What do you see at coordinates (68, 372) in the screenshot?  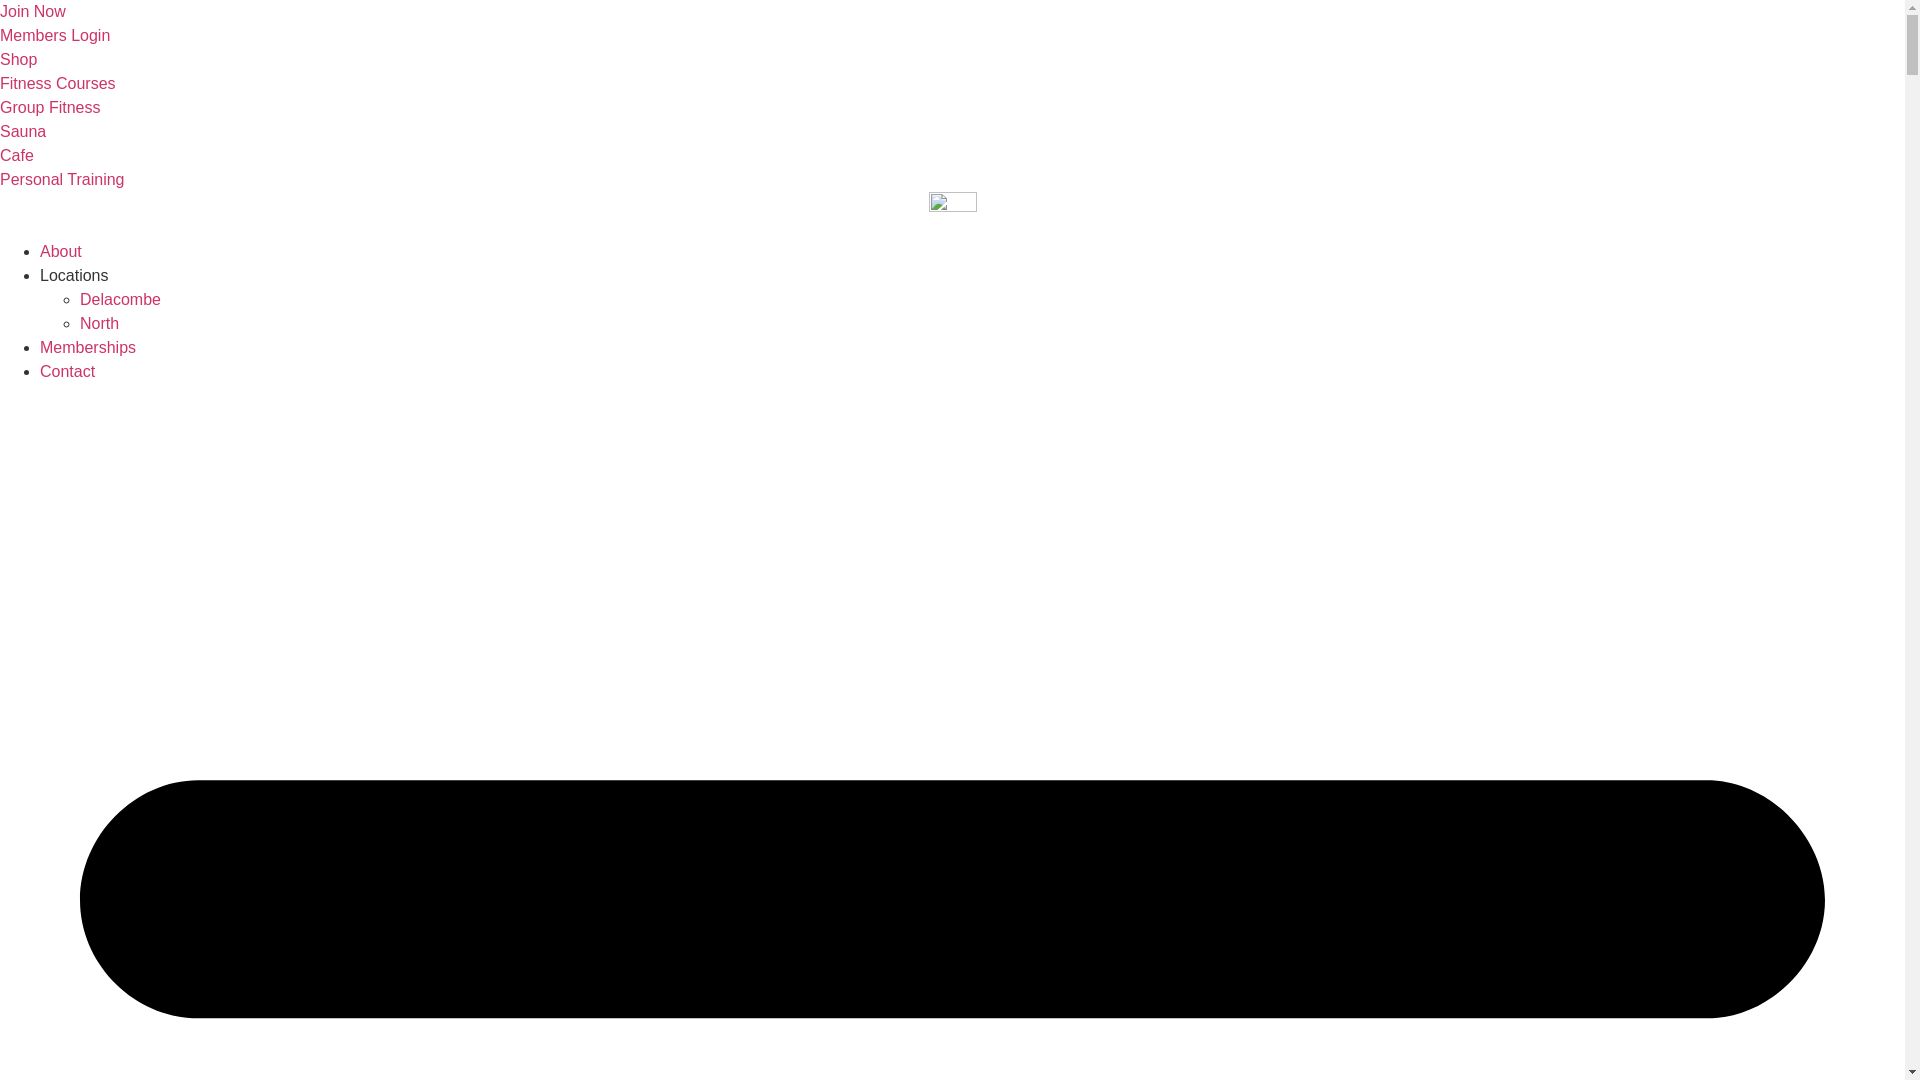 I see `Contact` at bounding box center [68, 372].